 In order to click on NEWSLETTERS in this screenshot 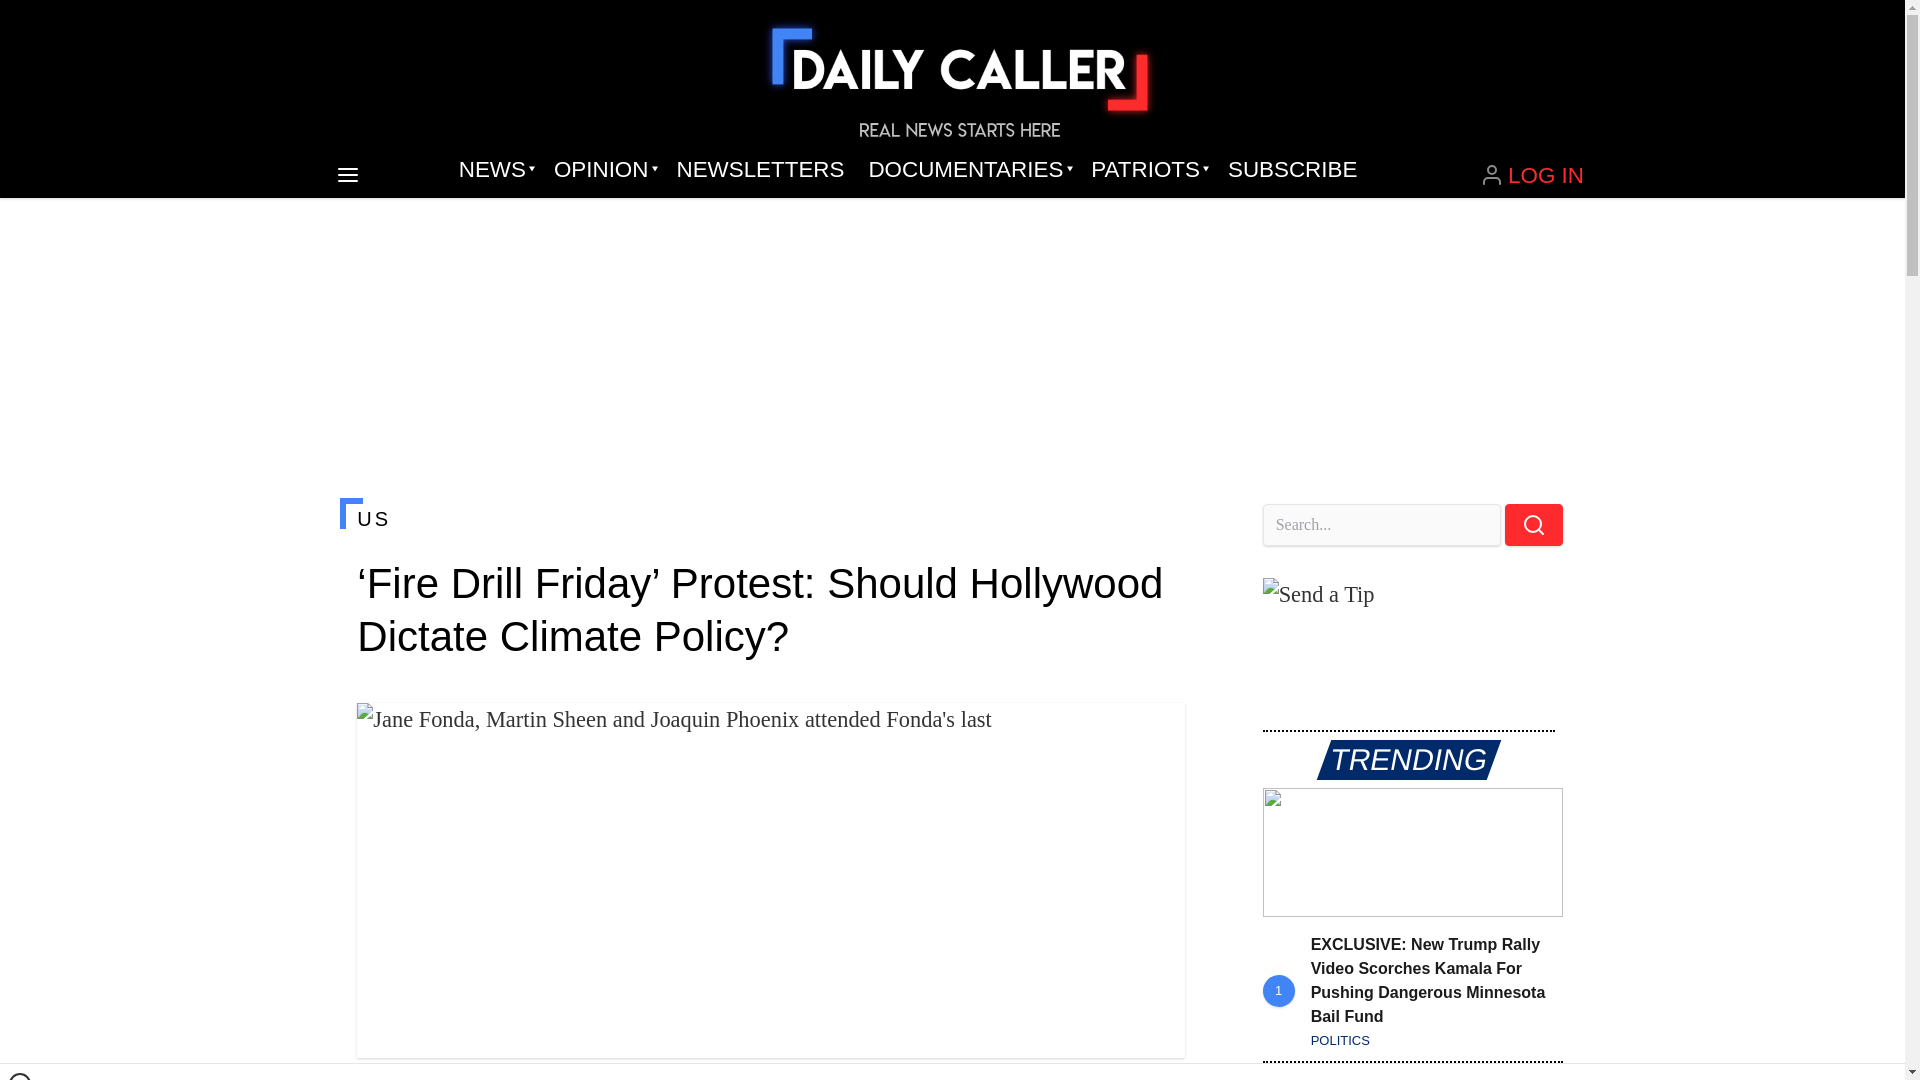, I will do `click(760, 170)`.